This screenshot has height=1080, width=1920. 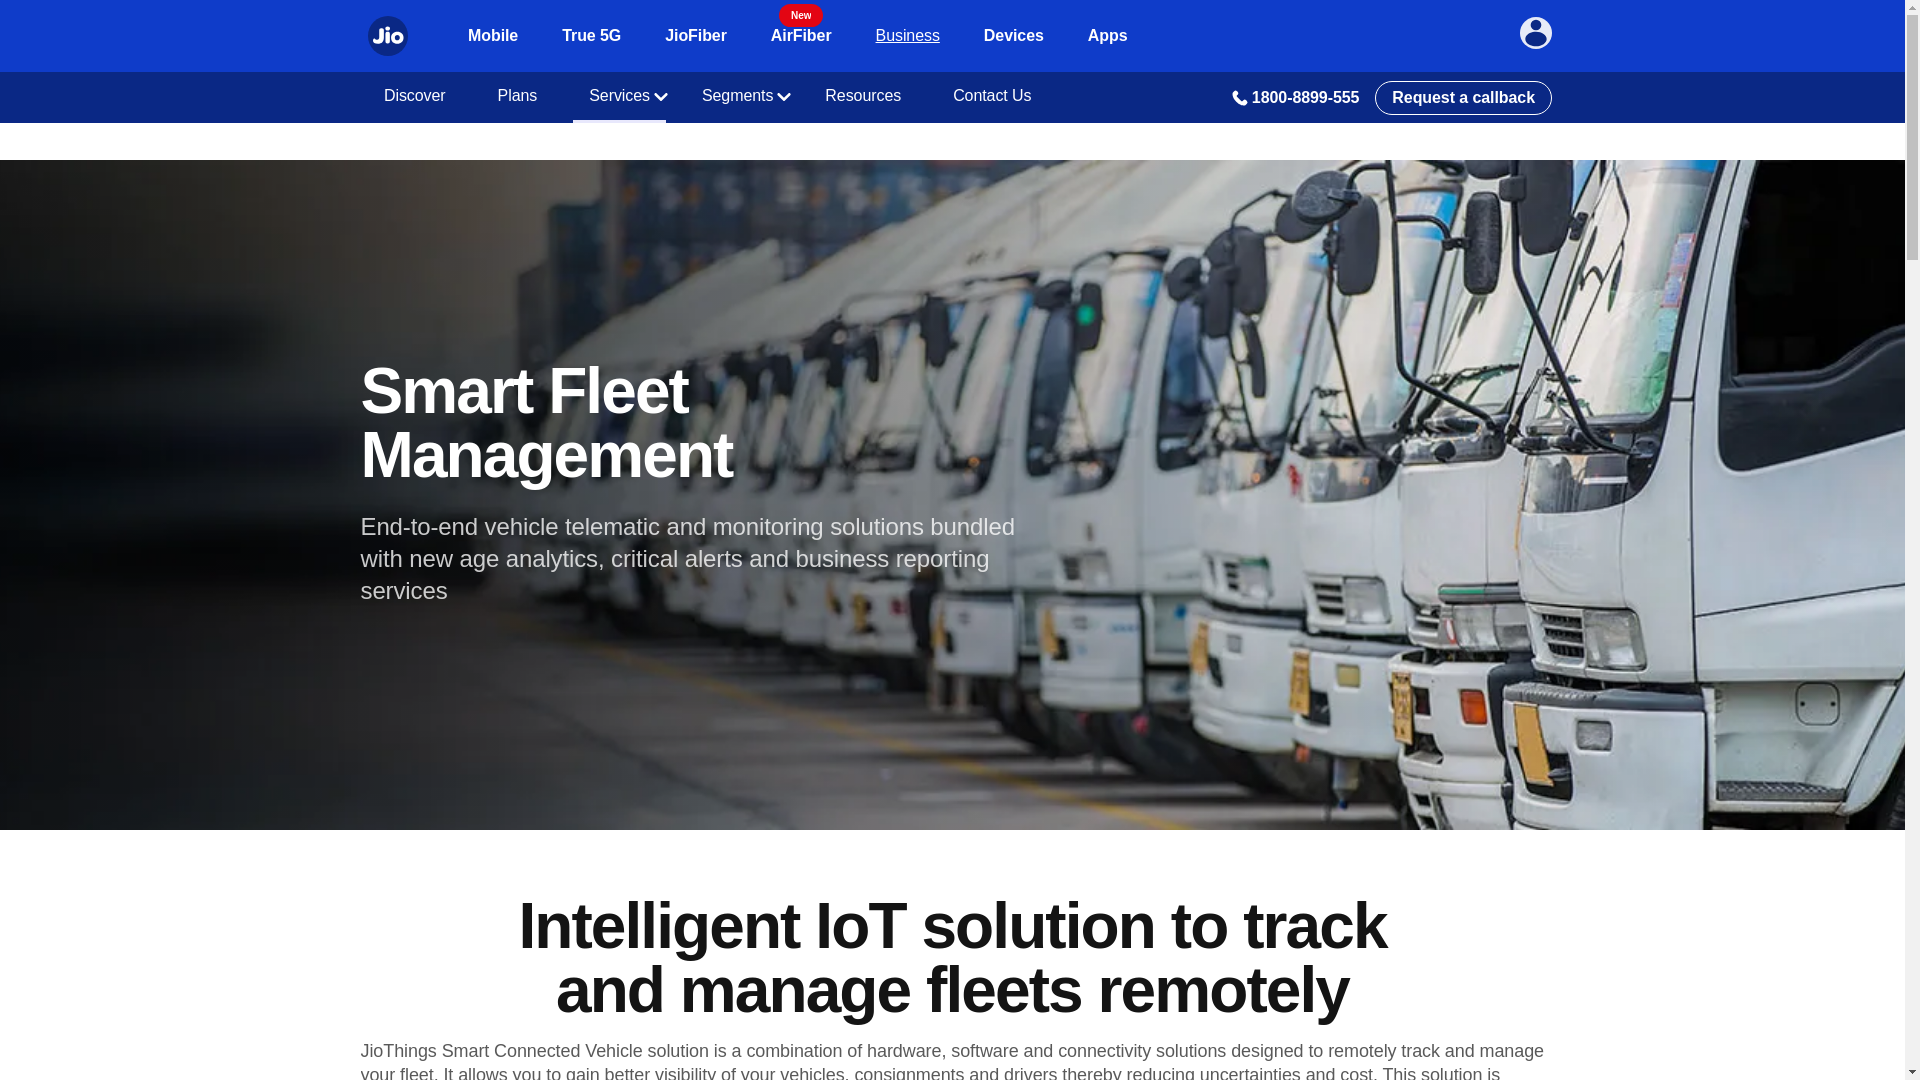 I want to click on Services, so click(x=591, y=35).